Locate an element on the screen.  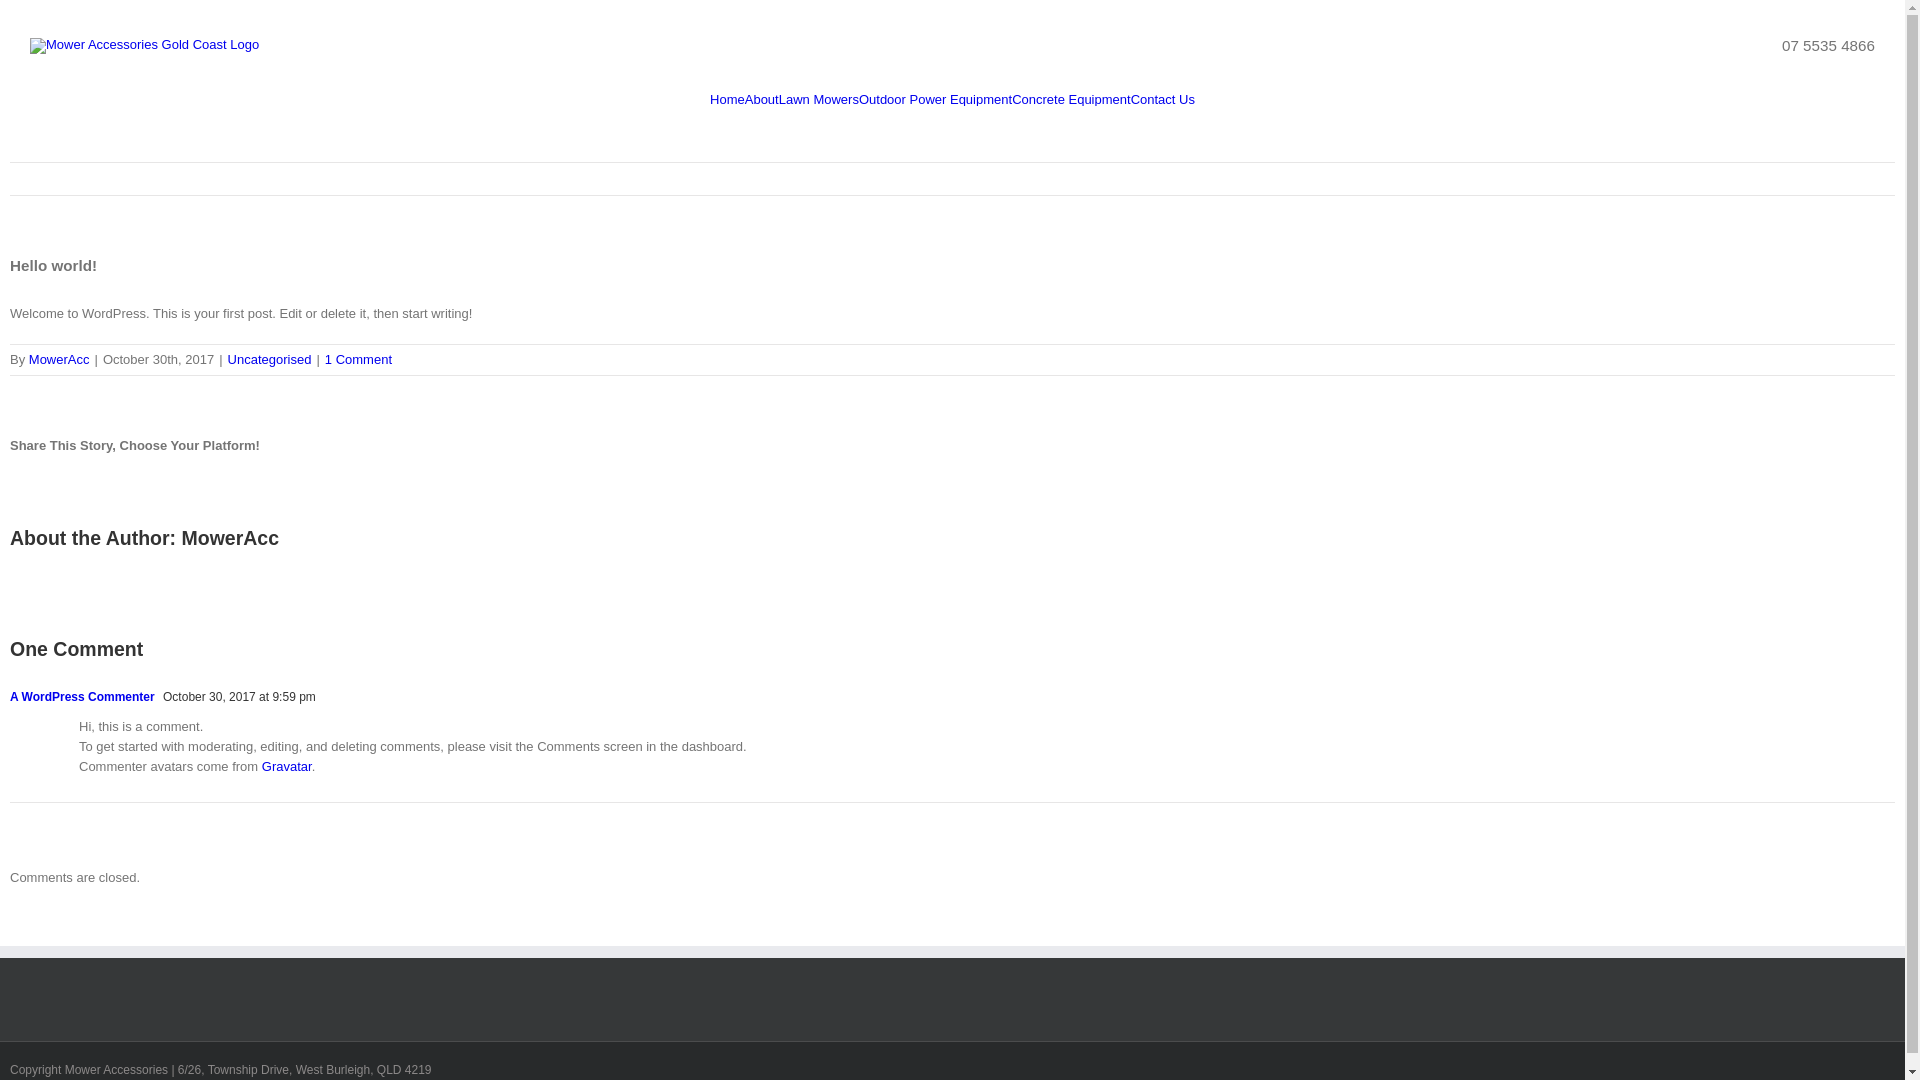
Contact Us is located at coordinates (1163, 100).